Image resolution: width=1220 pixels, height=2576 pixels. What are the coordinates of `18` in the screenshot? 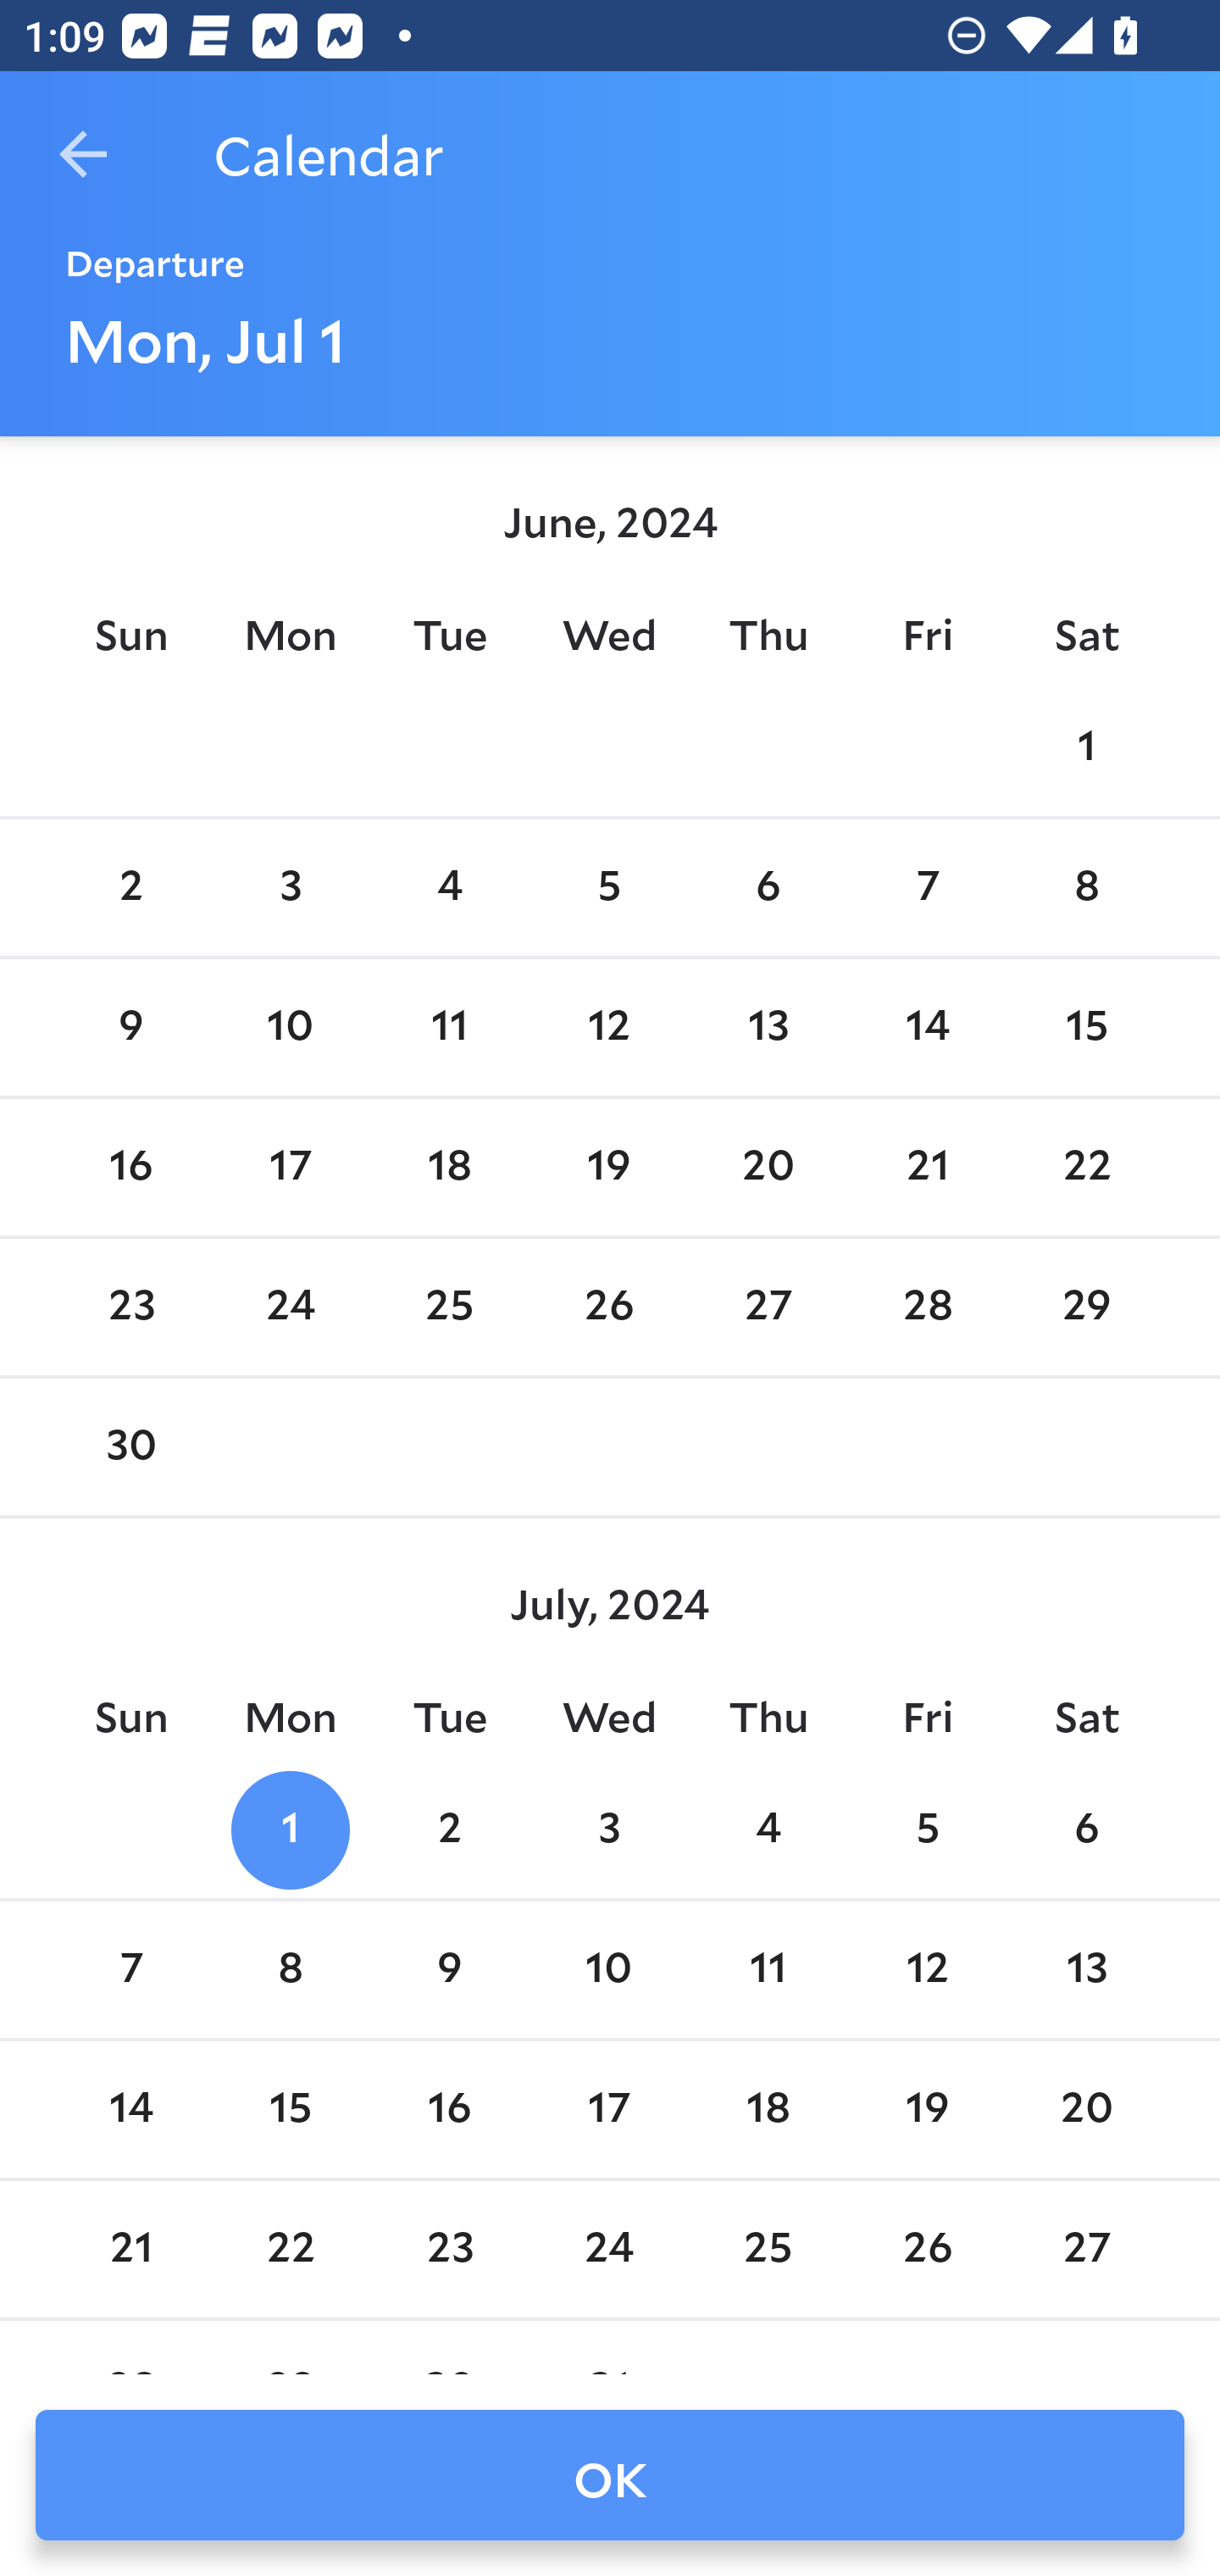 It's located at (449, 1167).